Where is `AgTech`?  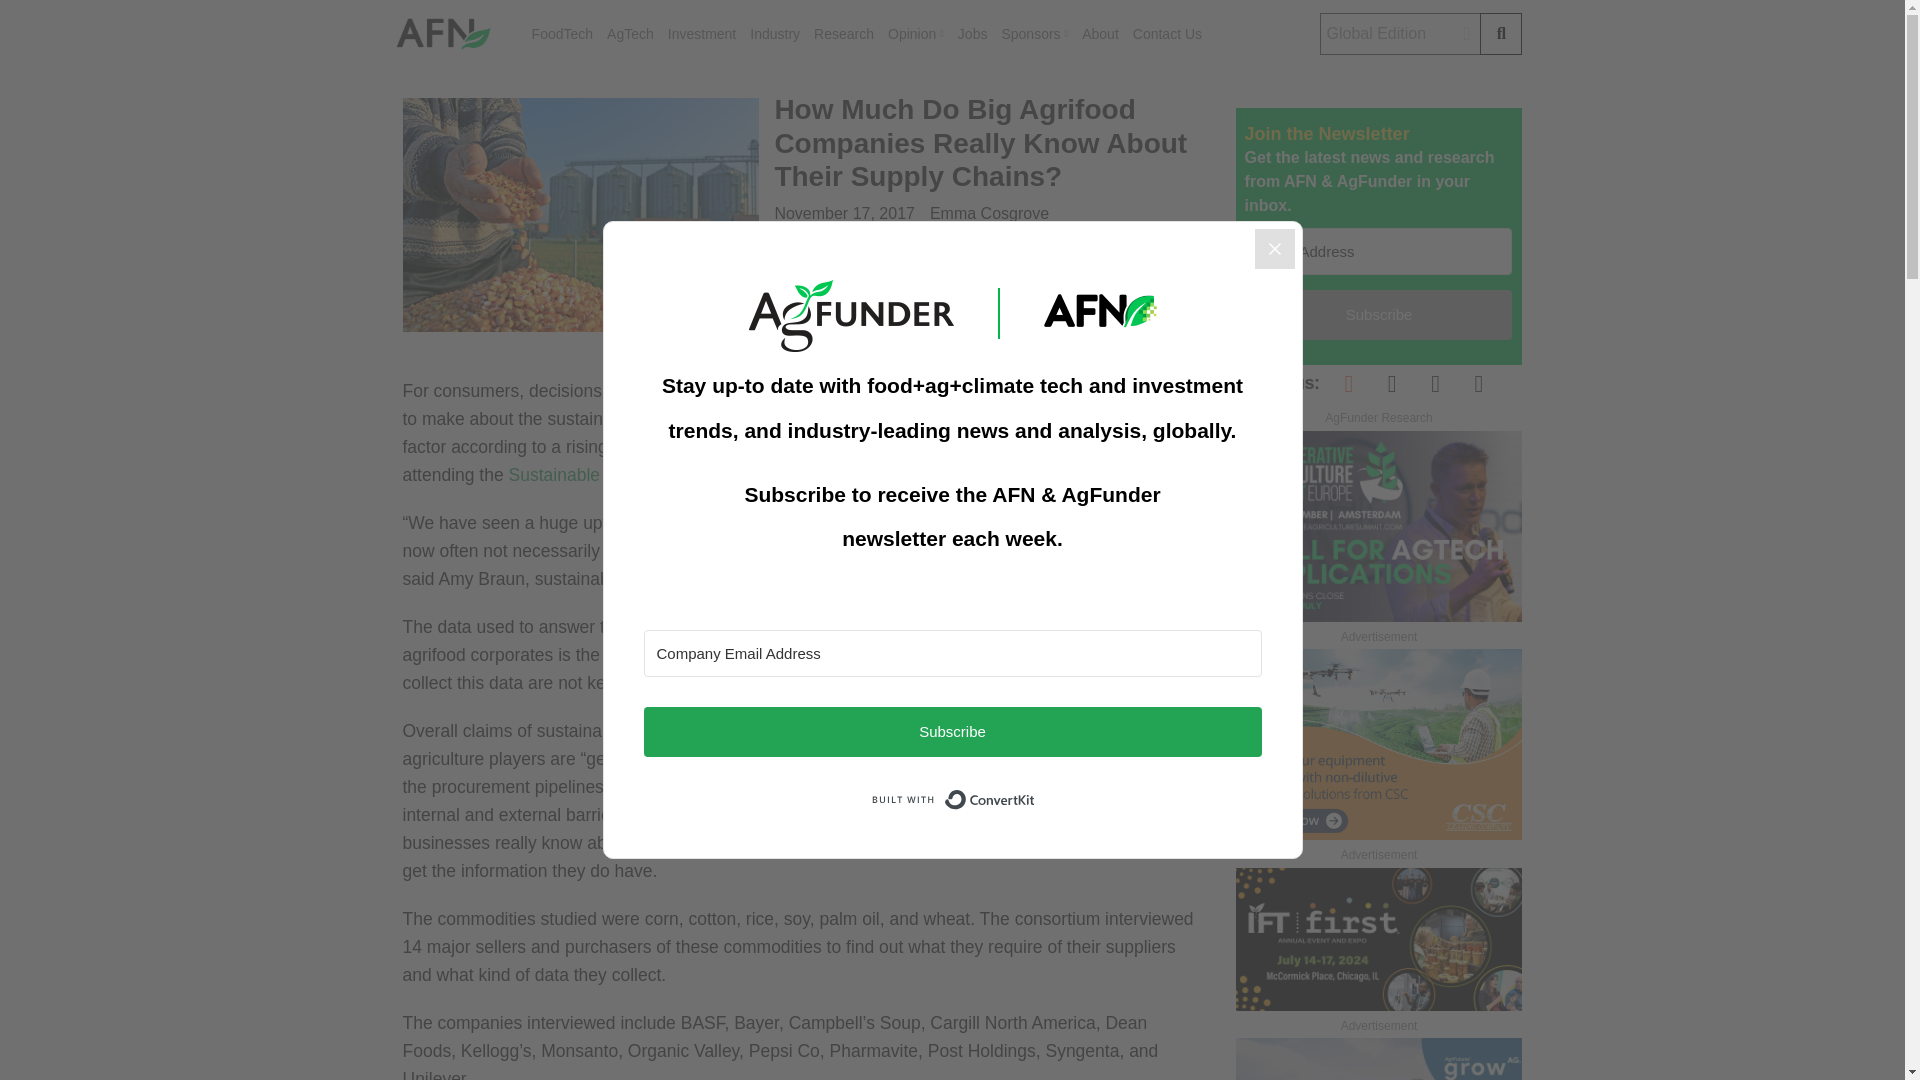
AgTech is located at coordinates (630, 34).